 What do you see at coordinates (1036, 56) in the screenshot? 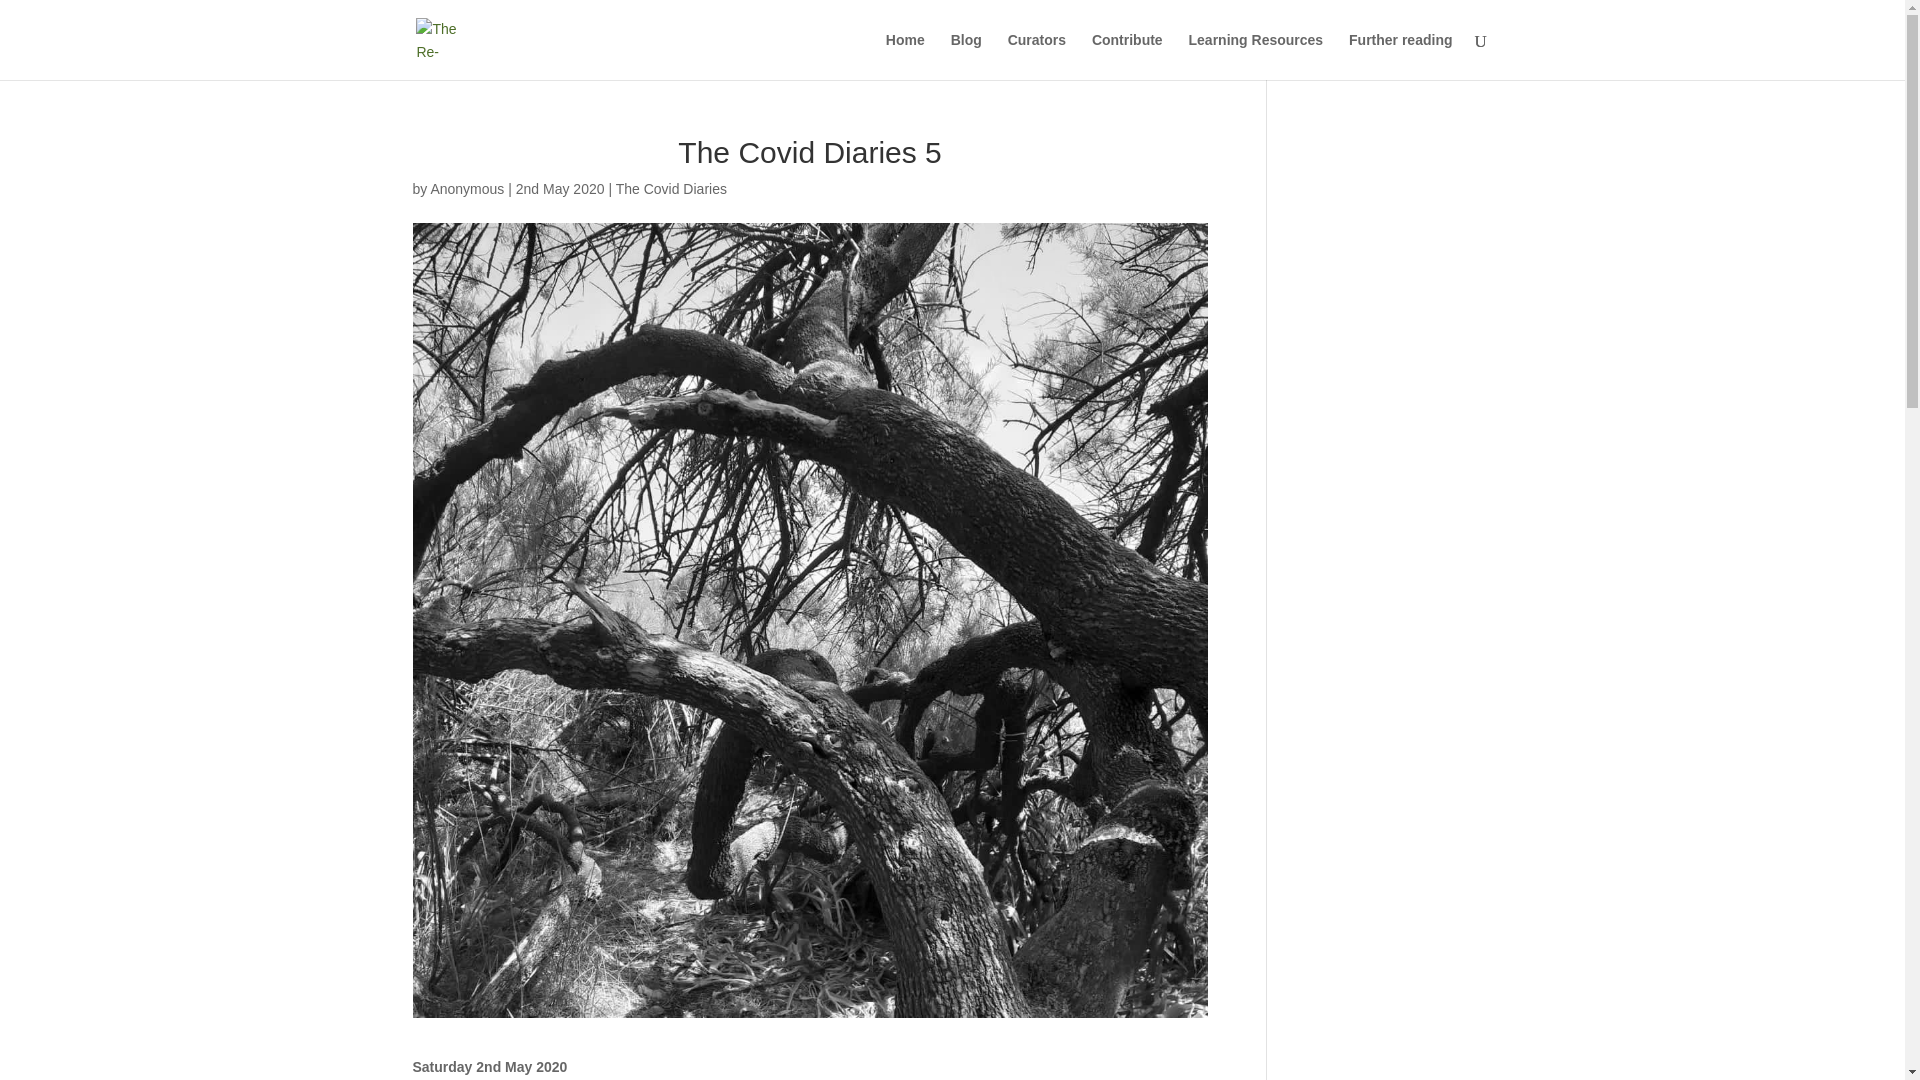
I see `Curators` at bounding box center [1036, 56].